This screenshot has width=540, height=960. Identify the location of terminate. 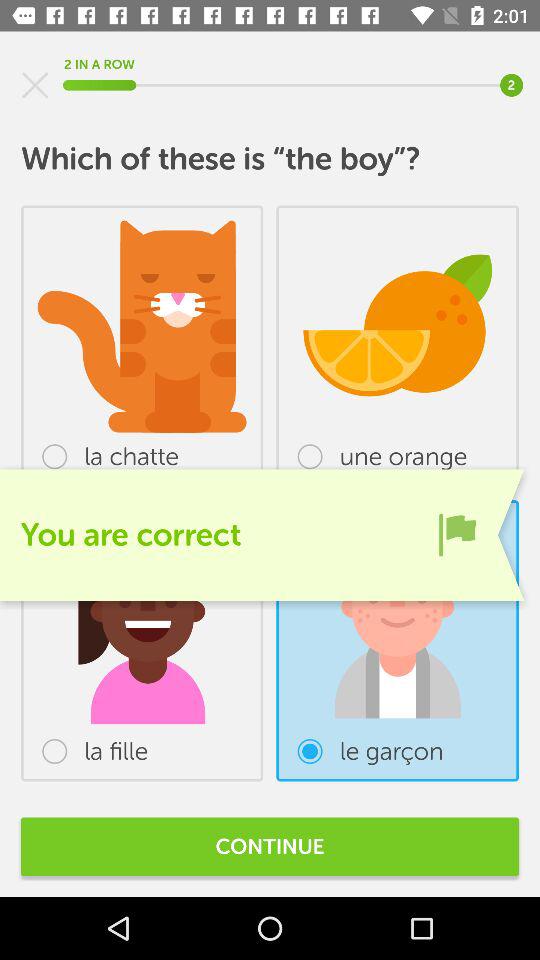
(35, 85).